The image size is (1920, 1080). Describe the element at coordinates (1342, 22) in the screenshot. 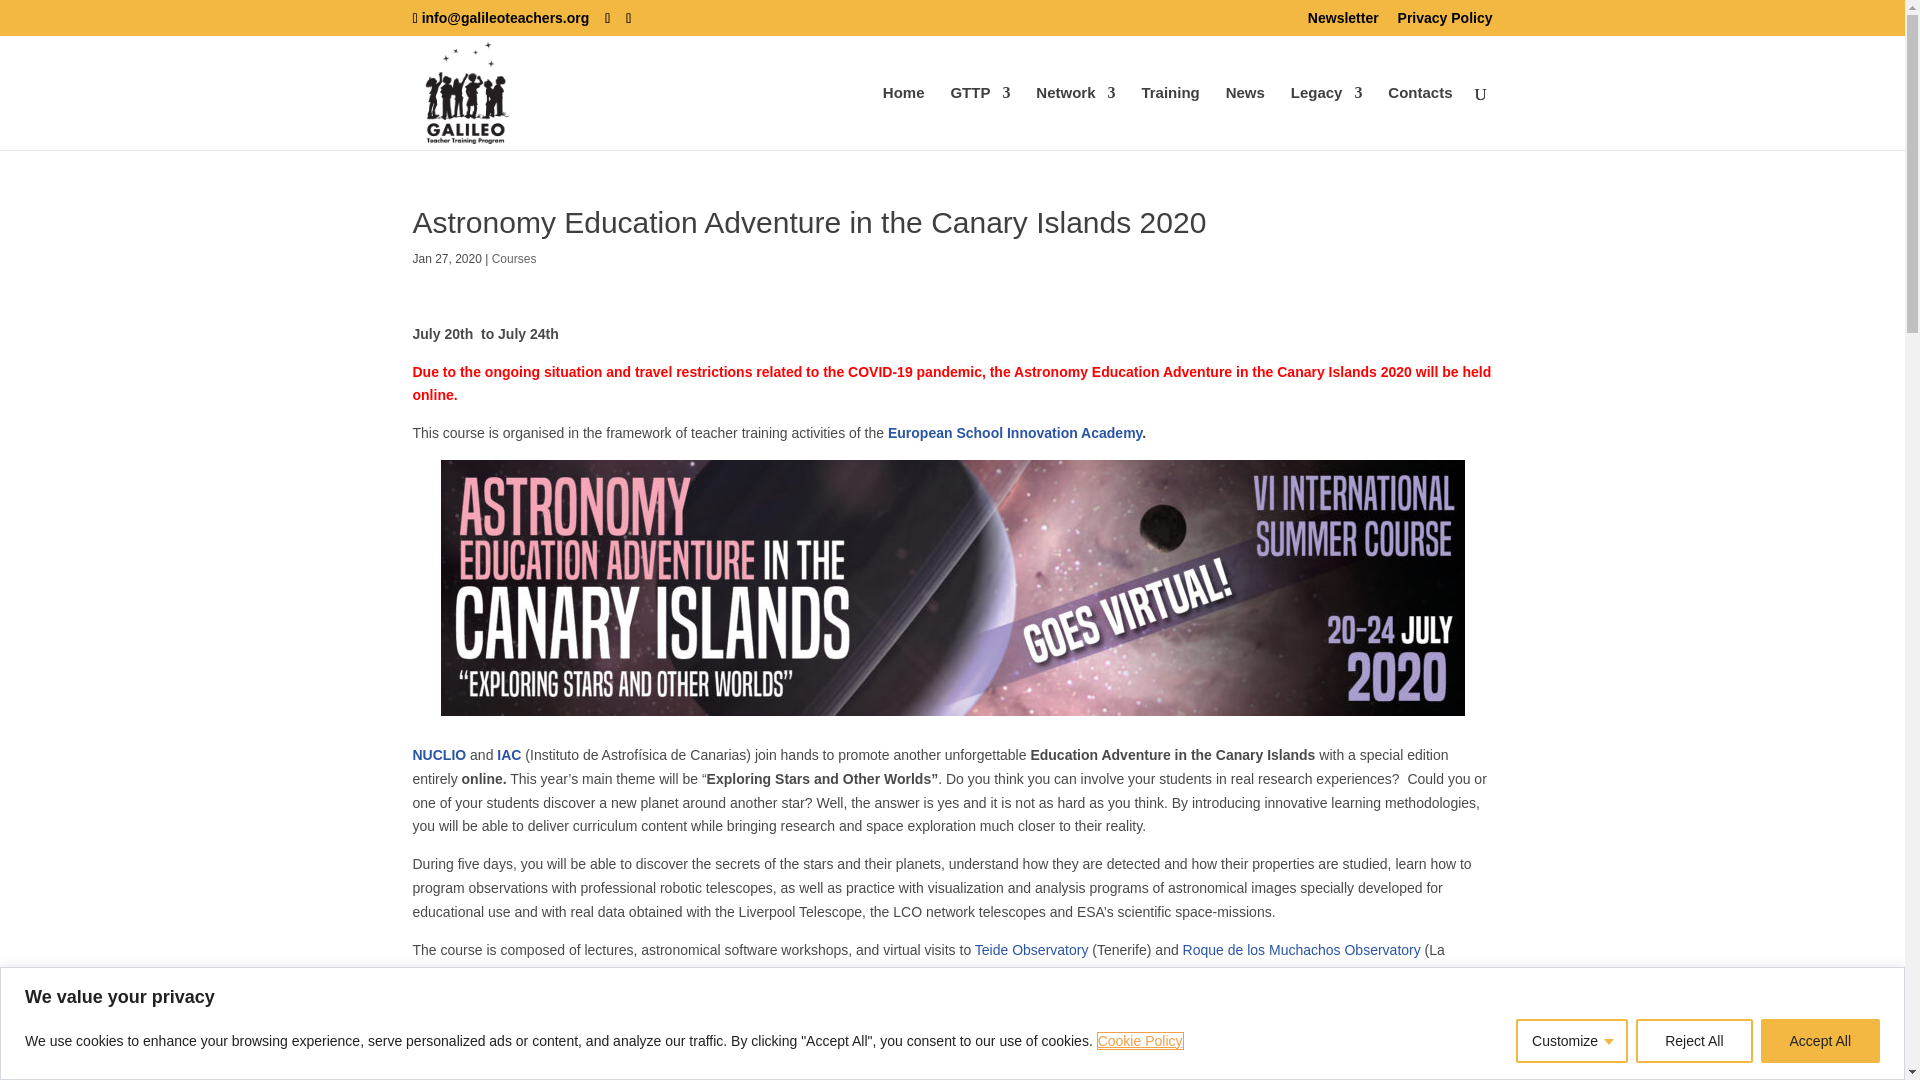

I see `Newsletter` at that location.